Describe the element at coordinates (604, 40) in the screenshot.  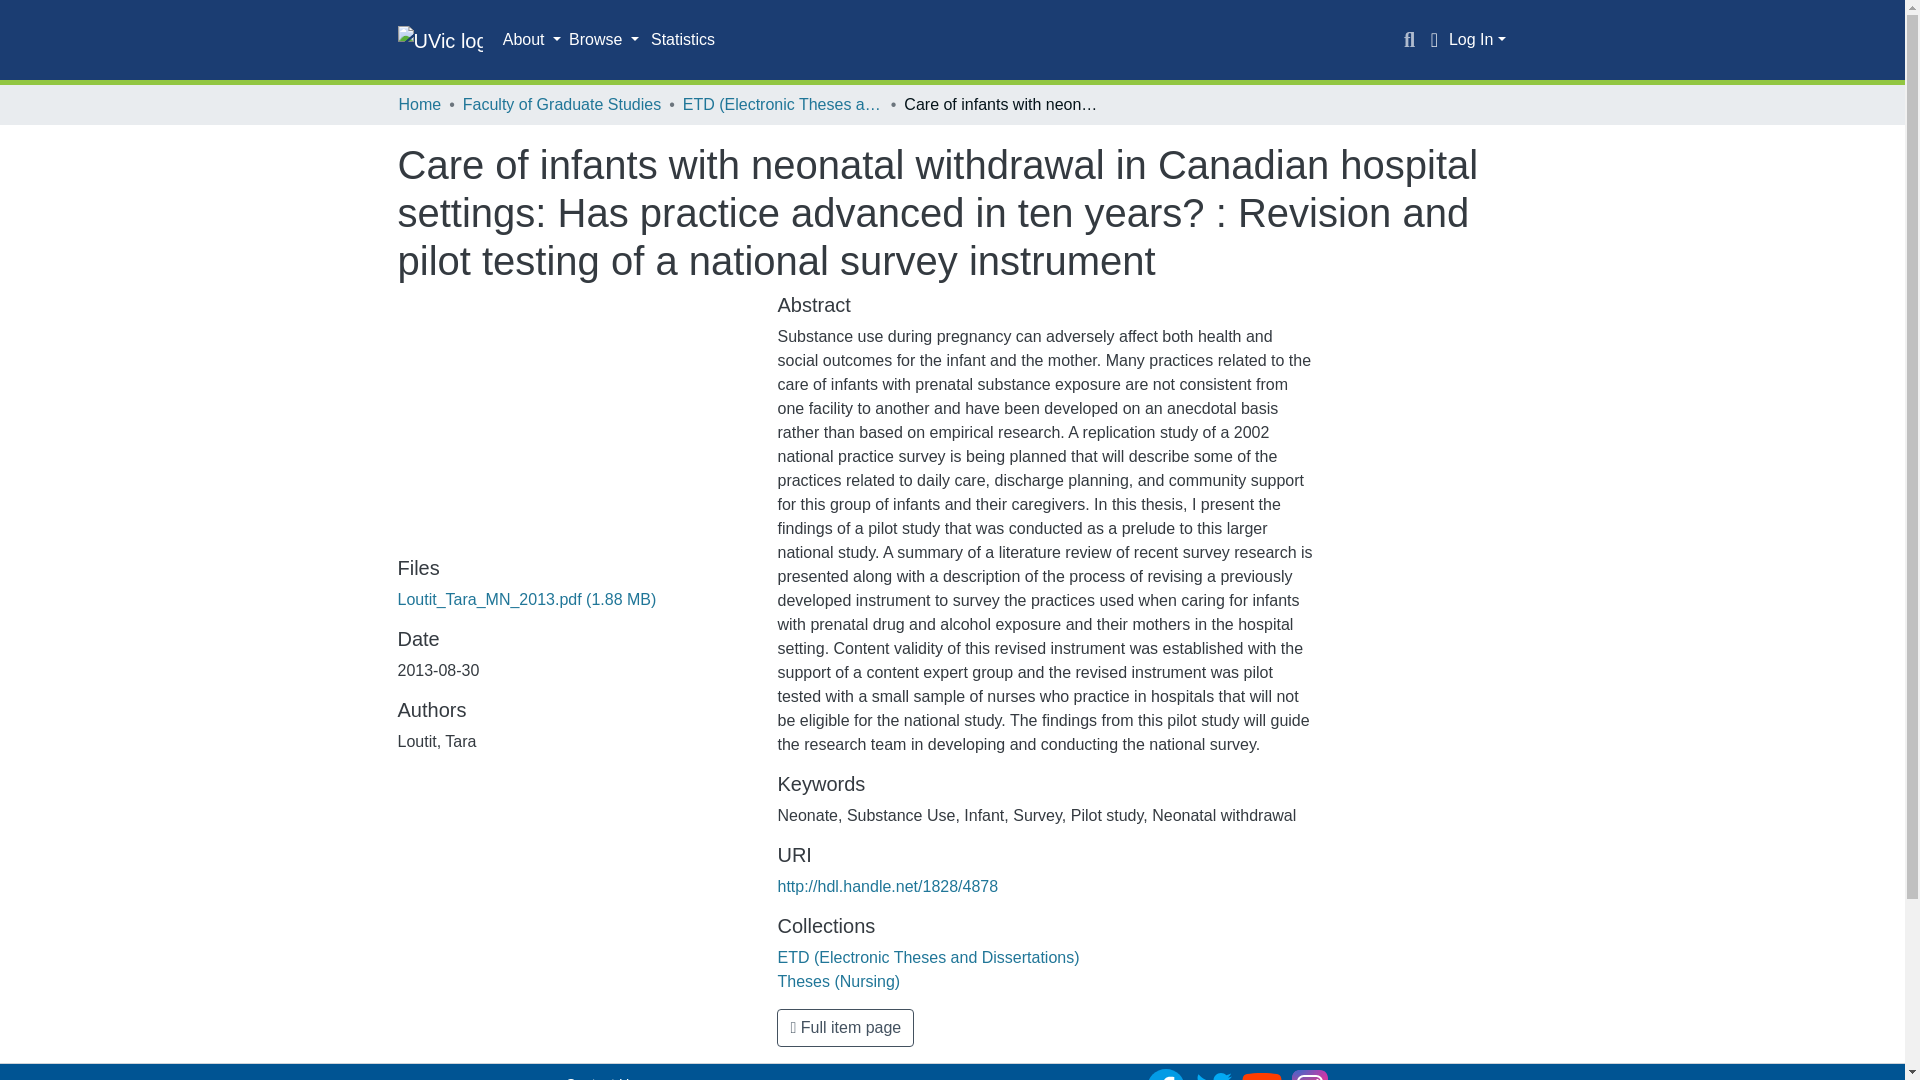
I see `Browse` at that location.